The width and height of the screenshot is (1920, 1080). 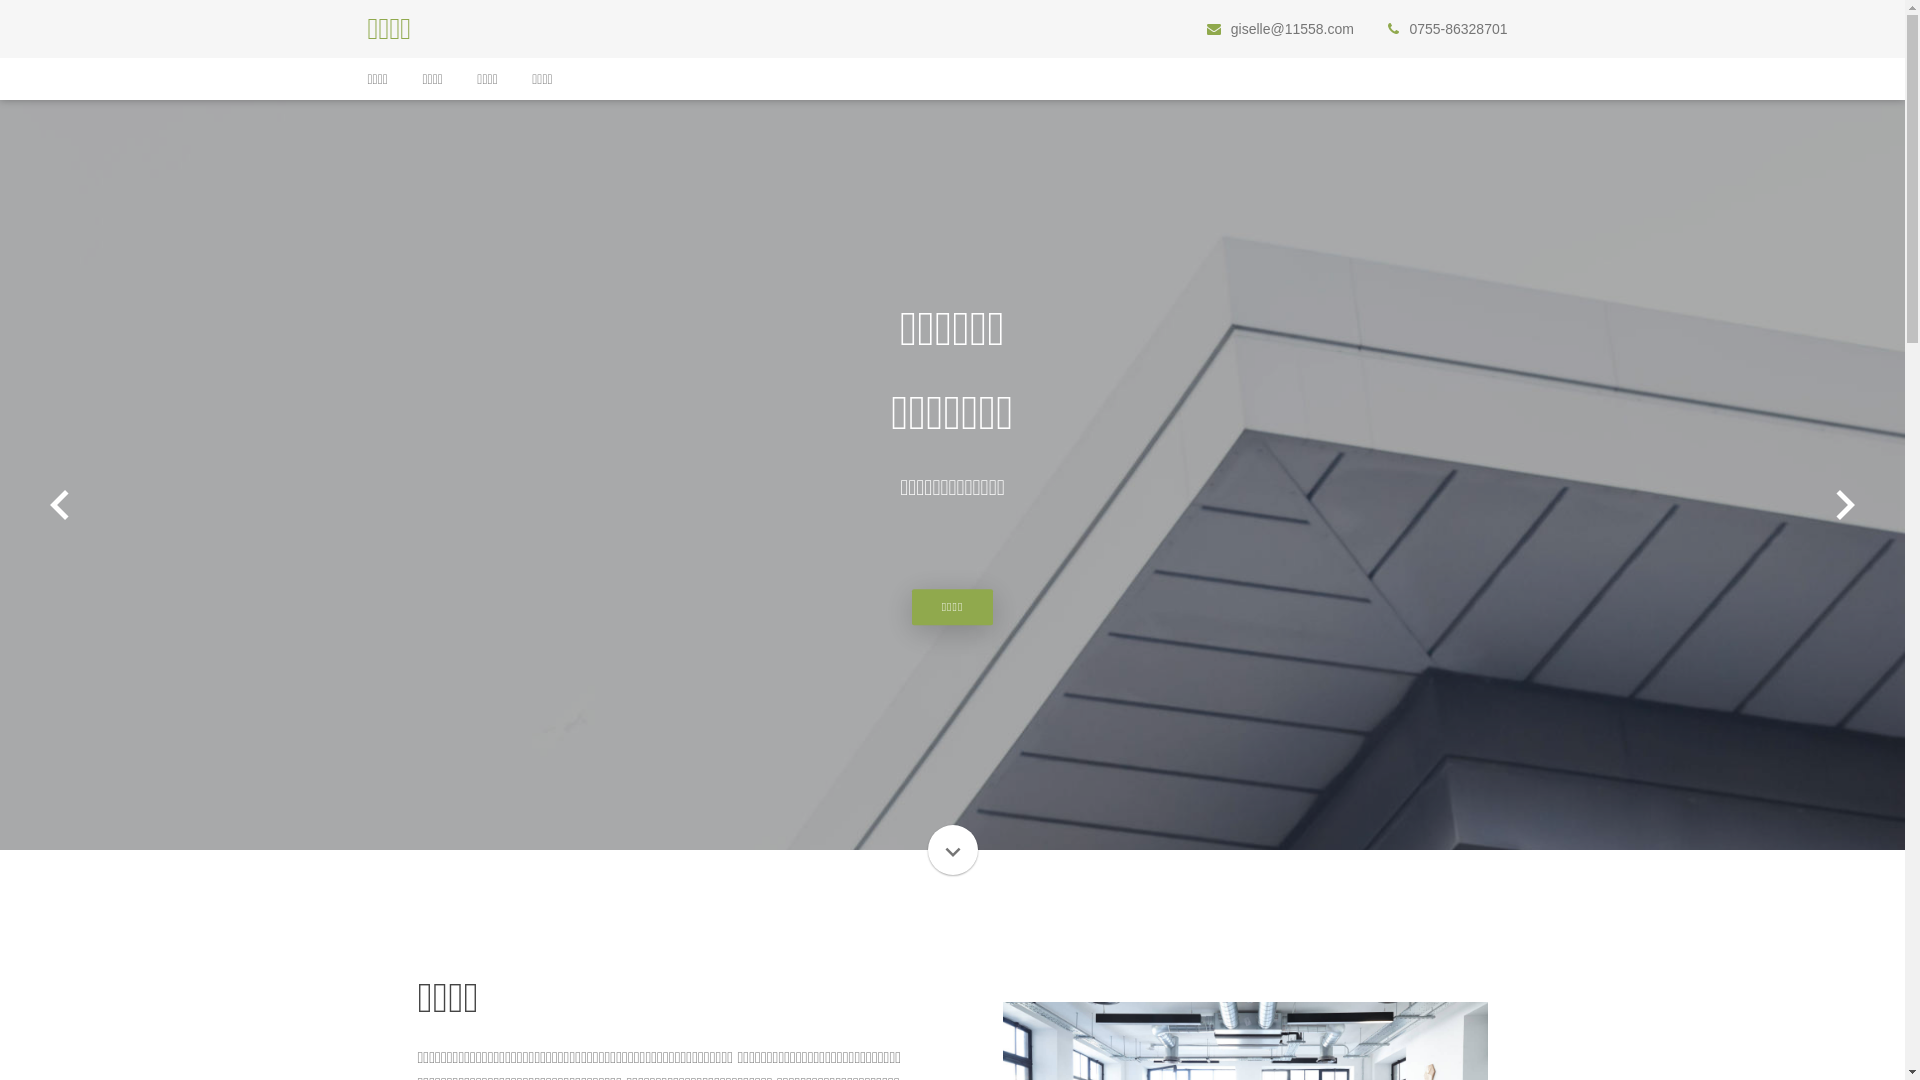 I want to click on giselle@11558.com, so click(x=1292, y=29).